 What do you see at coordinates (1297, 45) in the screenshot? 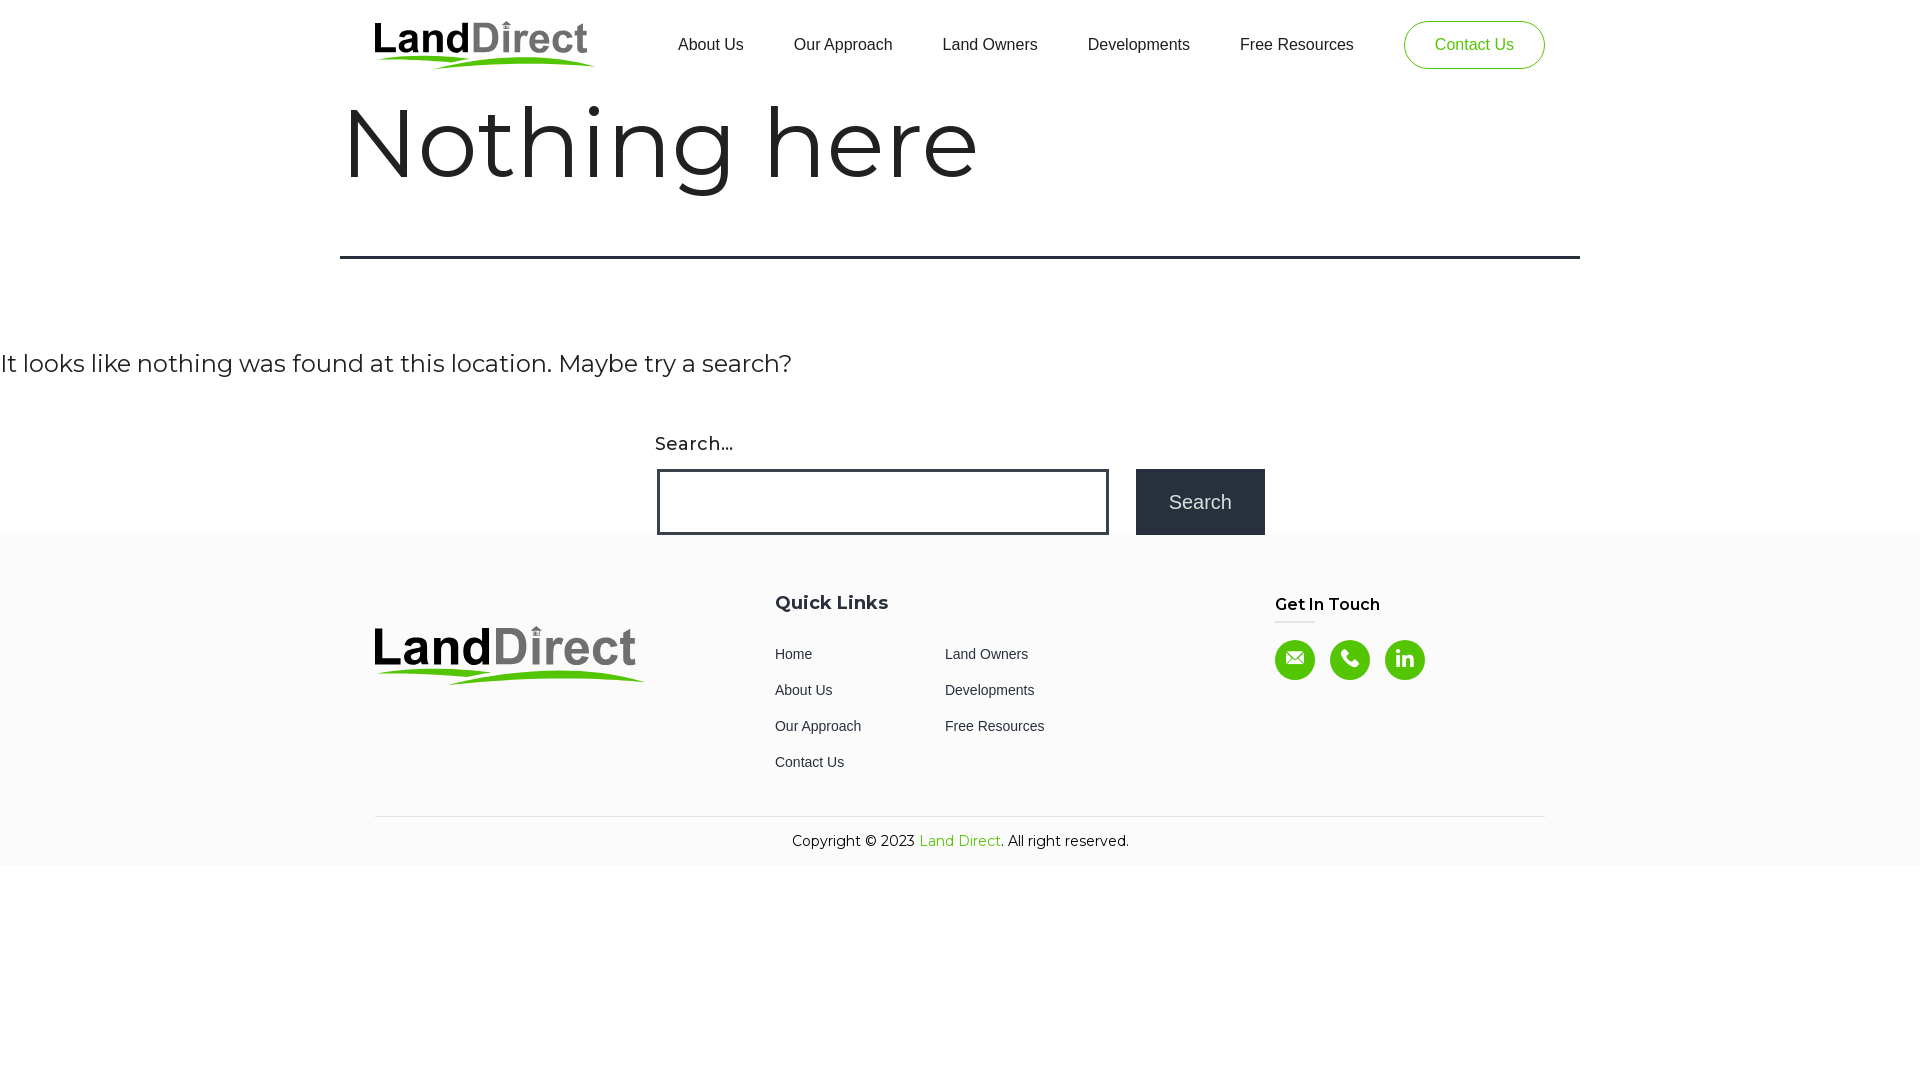
I see `Free Resources` at bounding box center [1297, 45].